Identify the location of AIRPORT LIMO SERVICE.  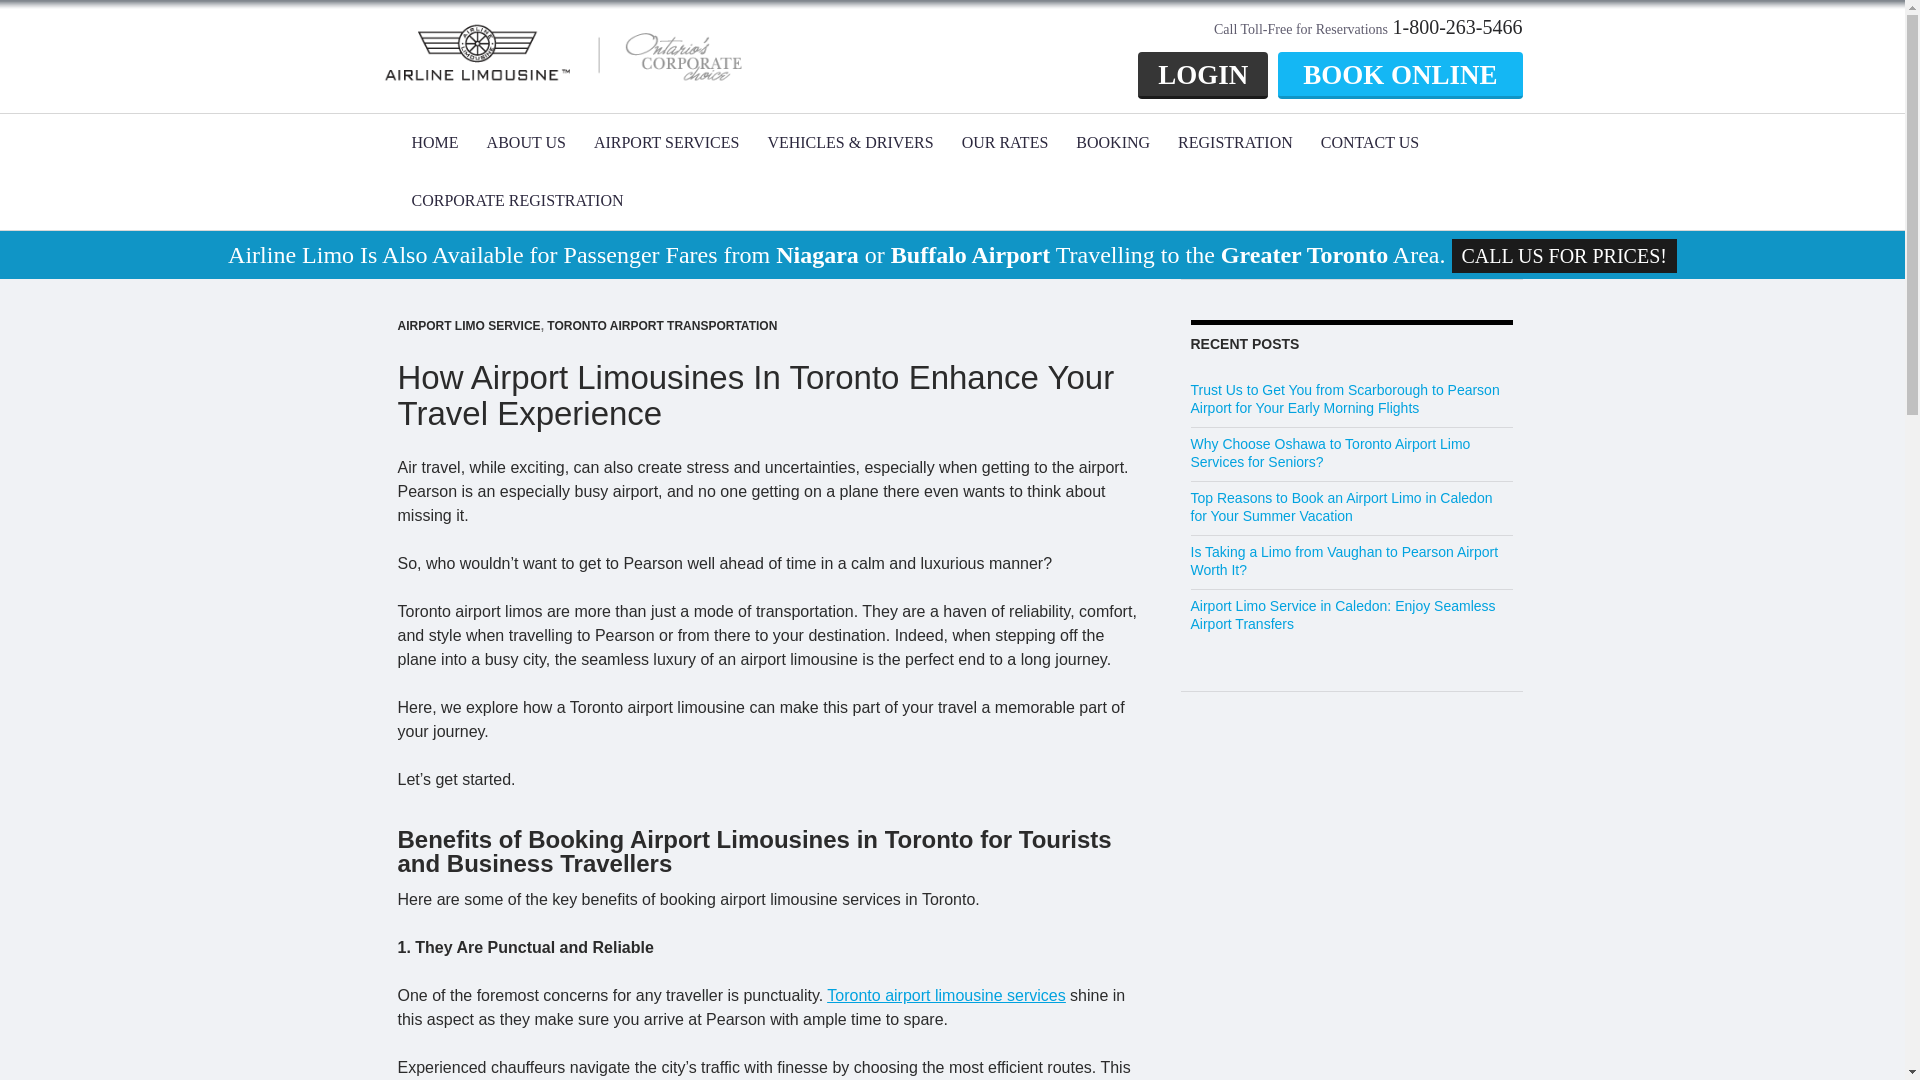
(469, 325).